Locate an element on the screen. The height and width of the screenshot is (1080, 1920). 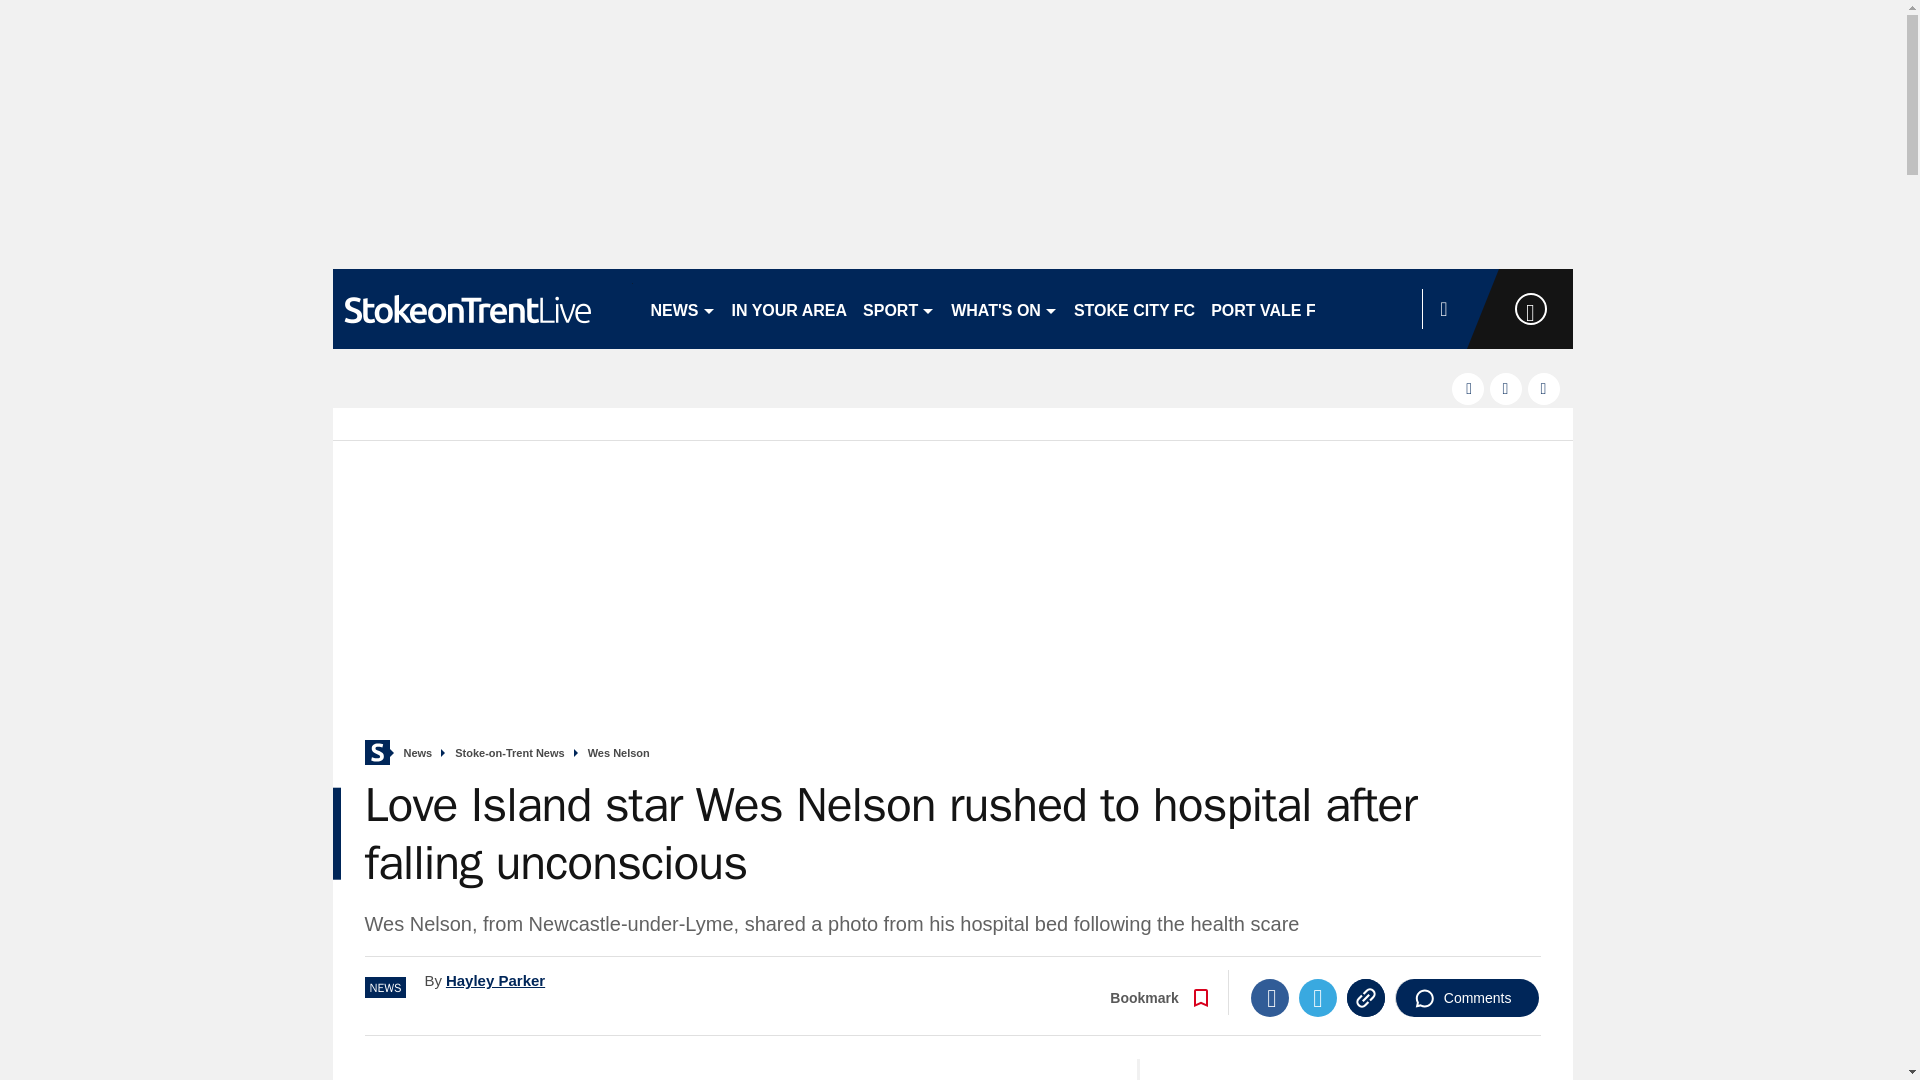
PORT VALE FC is located at coordinates (1268, 308).